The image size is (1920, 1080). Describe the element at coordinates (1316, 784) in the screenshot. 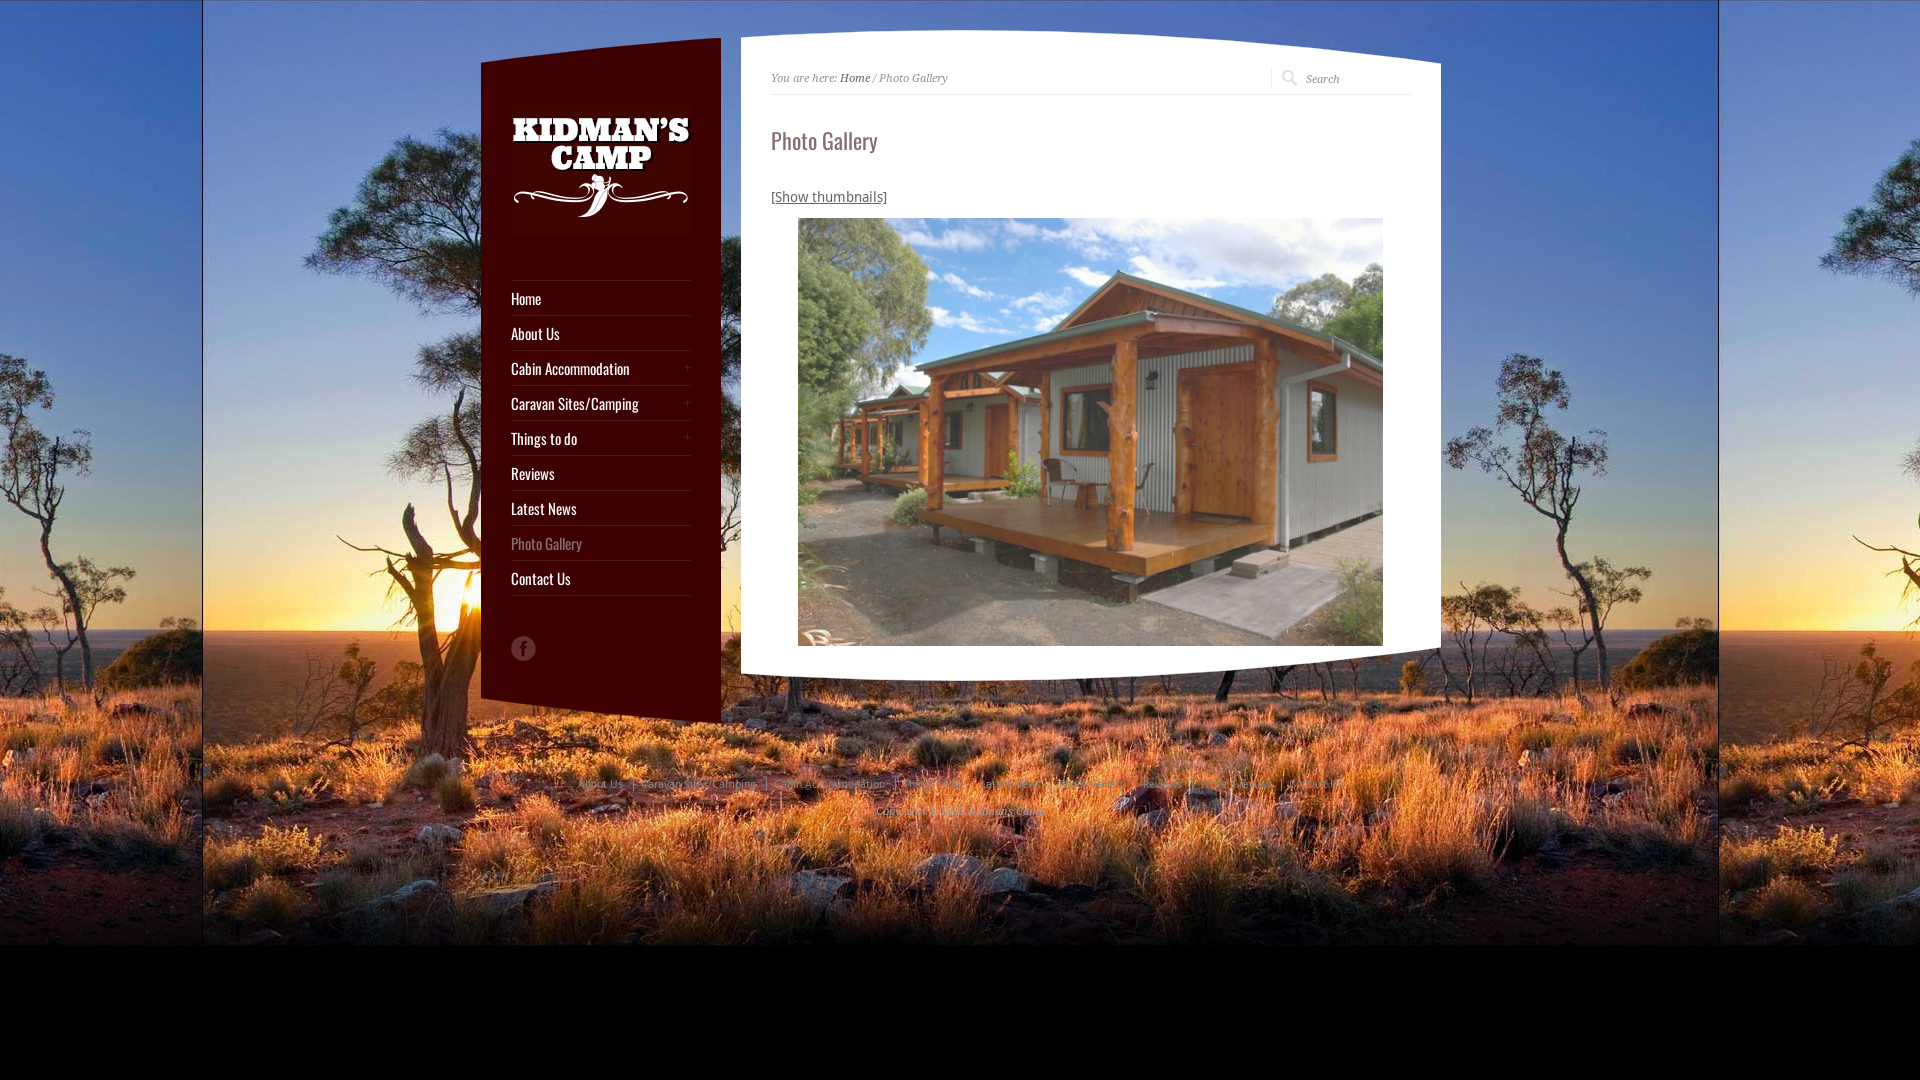

I see `Contact Us` at that location.